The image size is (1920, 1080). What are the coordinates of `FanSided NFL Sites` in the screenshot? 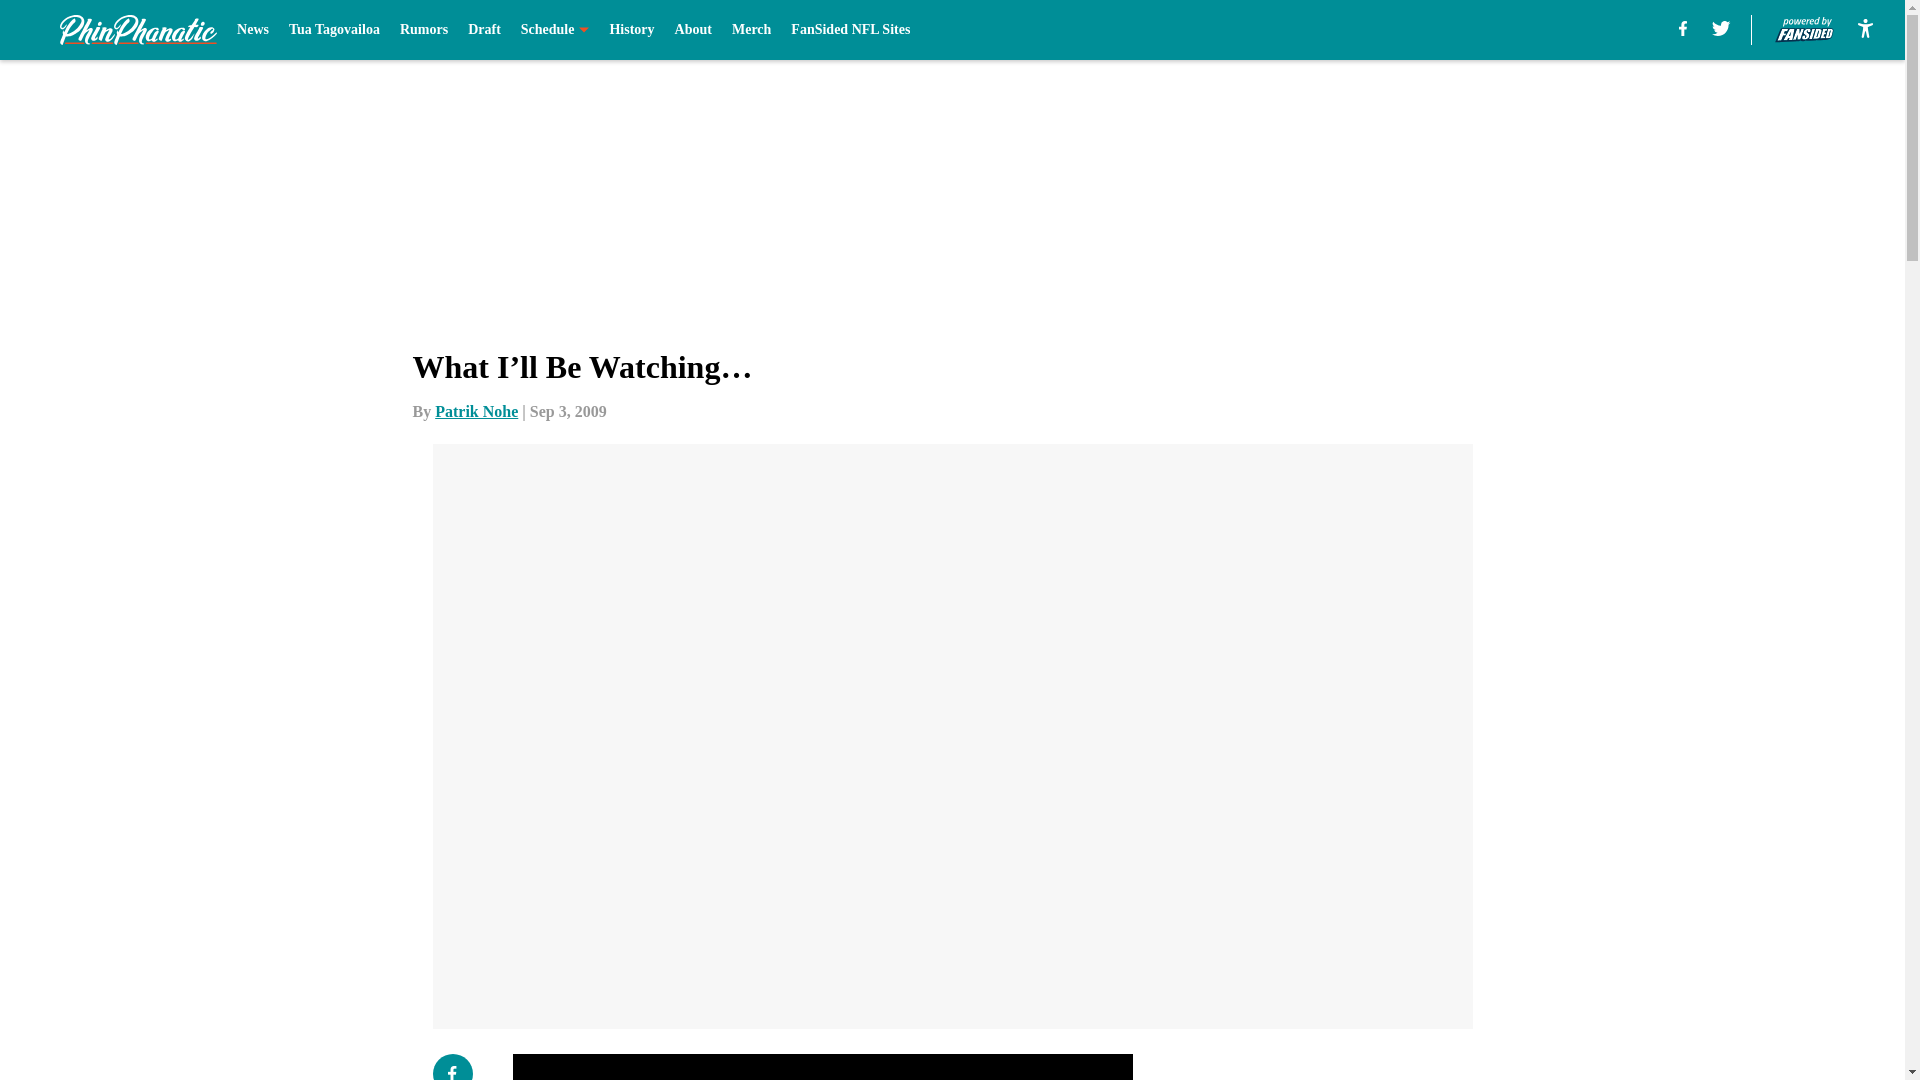 It's located at (850, 30).